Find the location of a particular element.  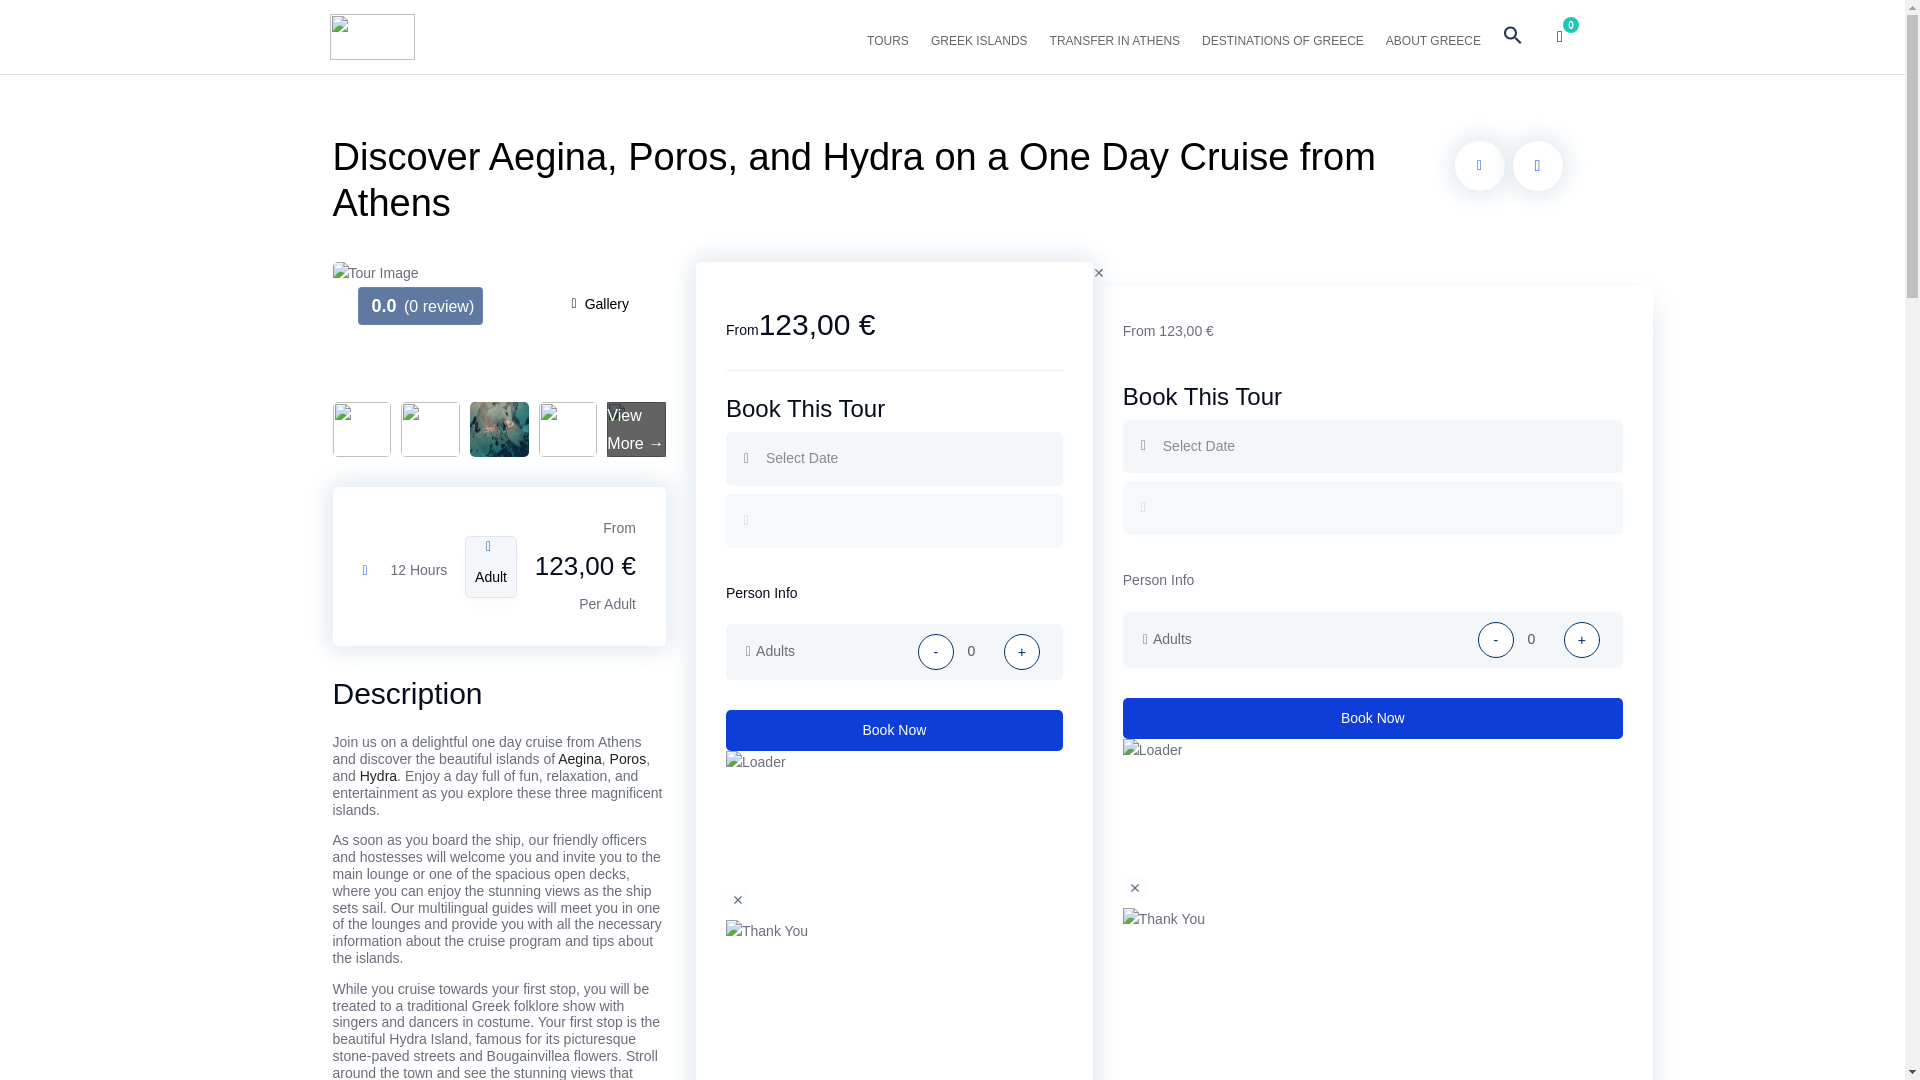

View Cart is located at coordinates (1560, 35).